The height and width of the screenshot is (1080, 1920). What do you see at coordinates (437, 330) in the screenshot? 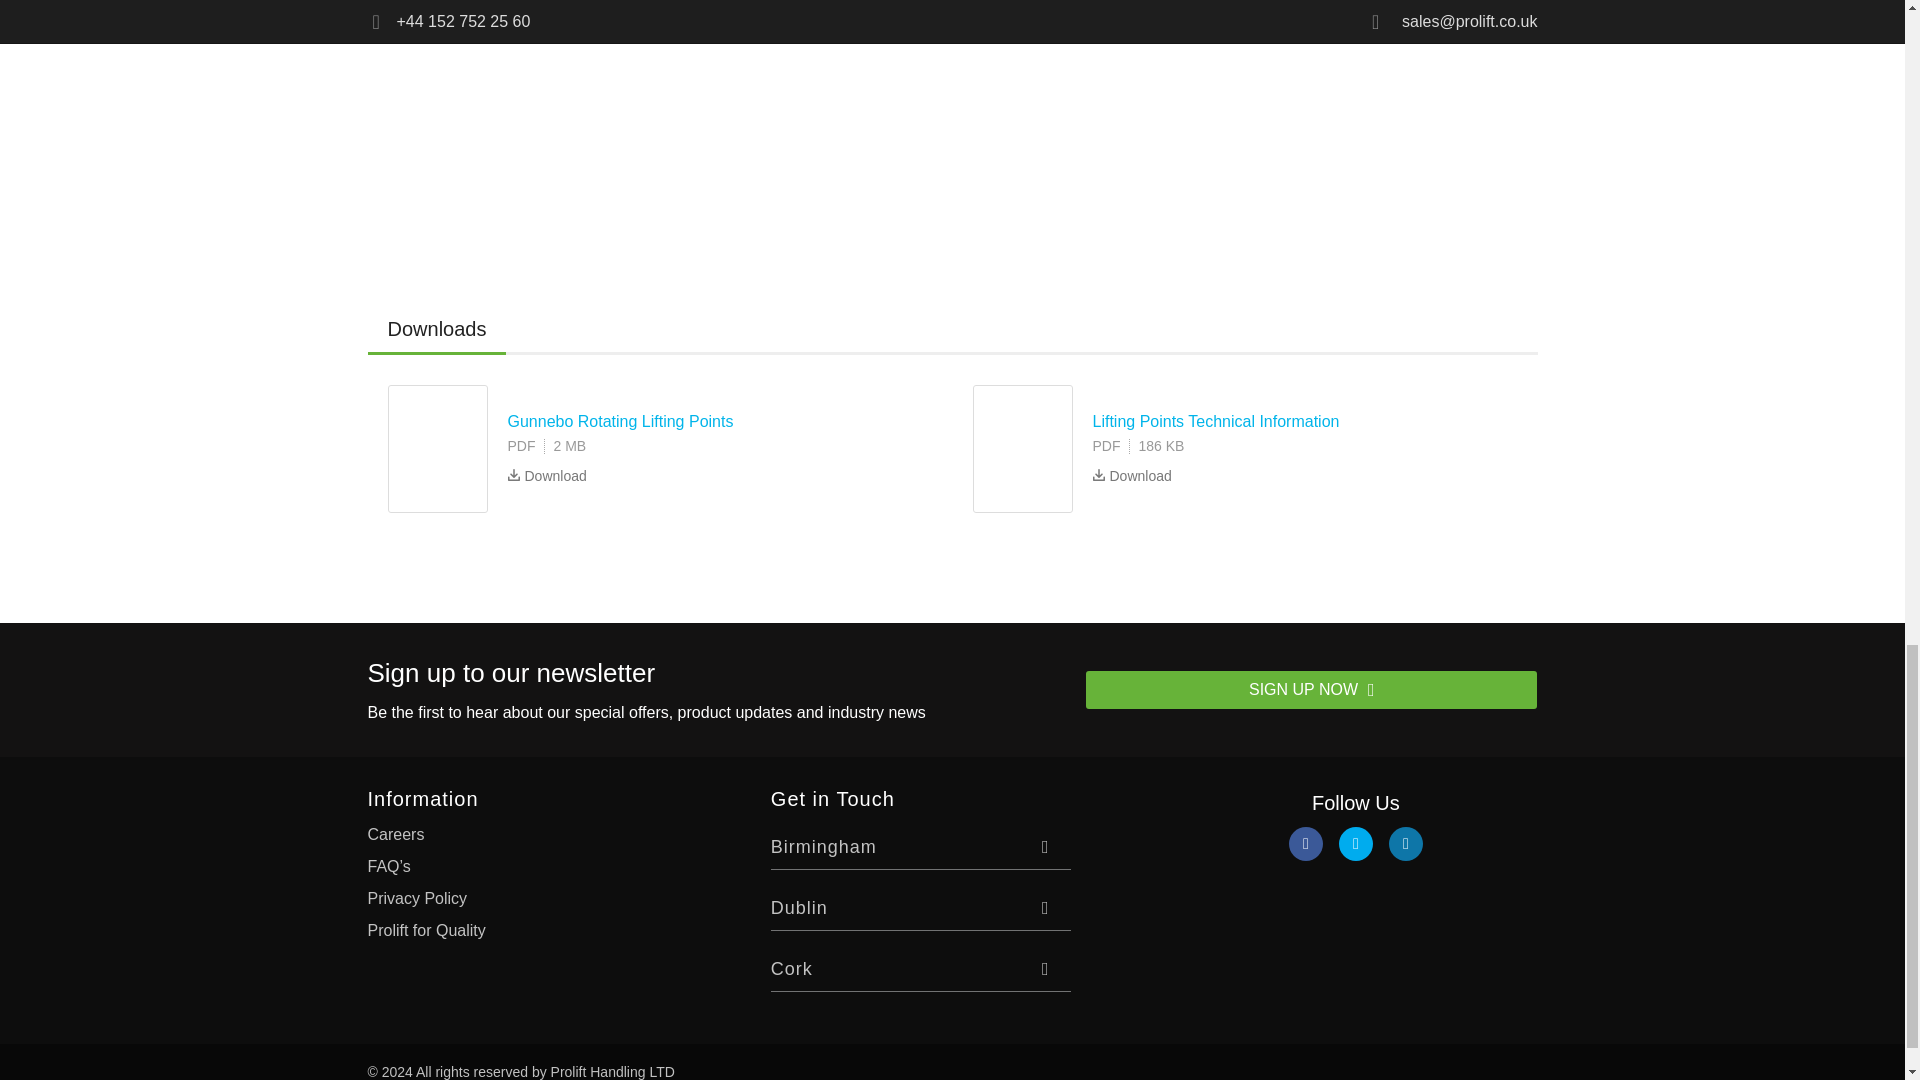
I see `Downloads` at bounding box center [437, 330].